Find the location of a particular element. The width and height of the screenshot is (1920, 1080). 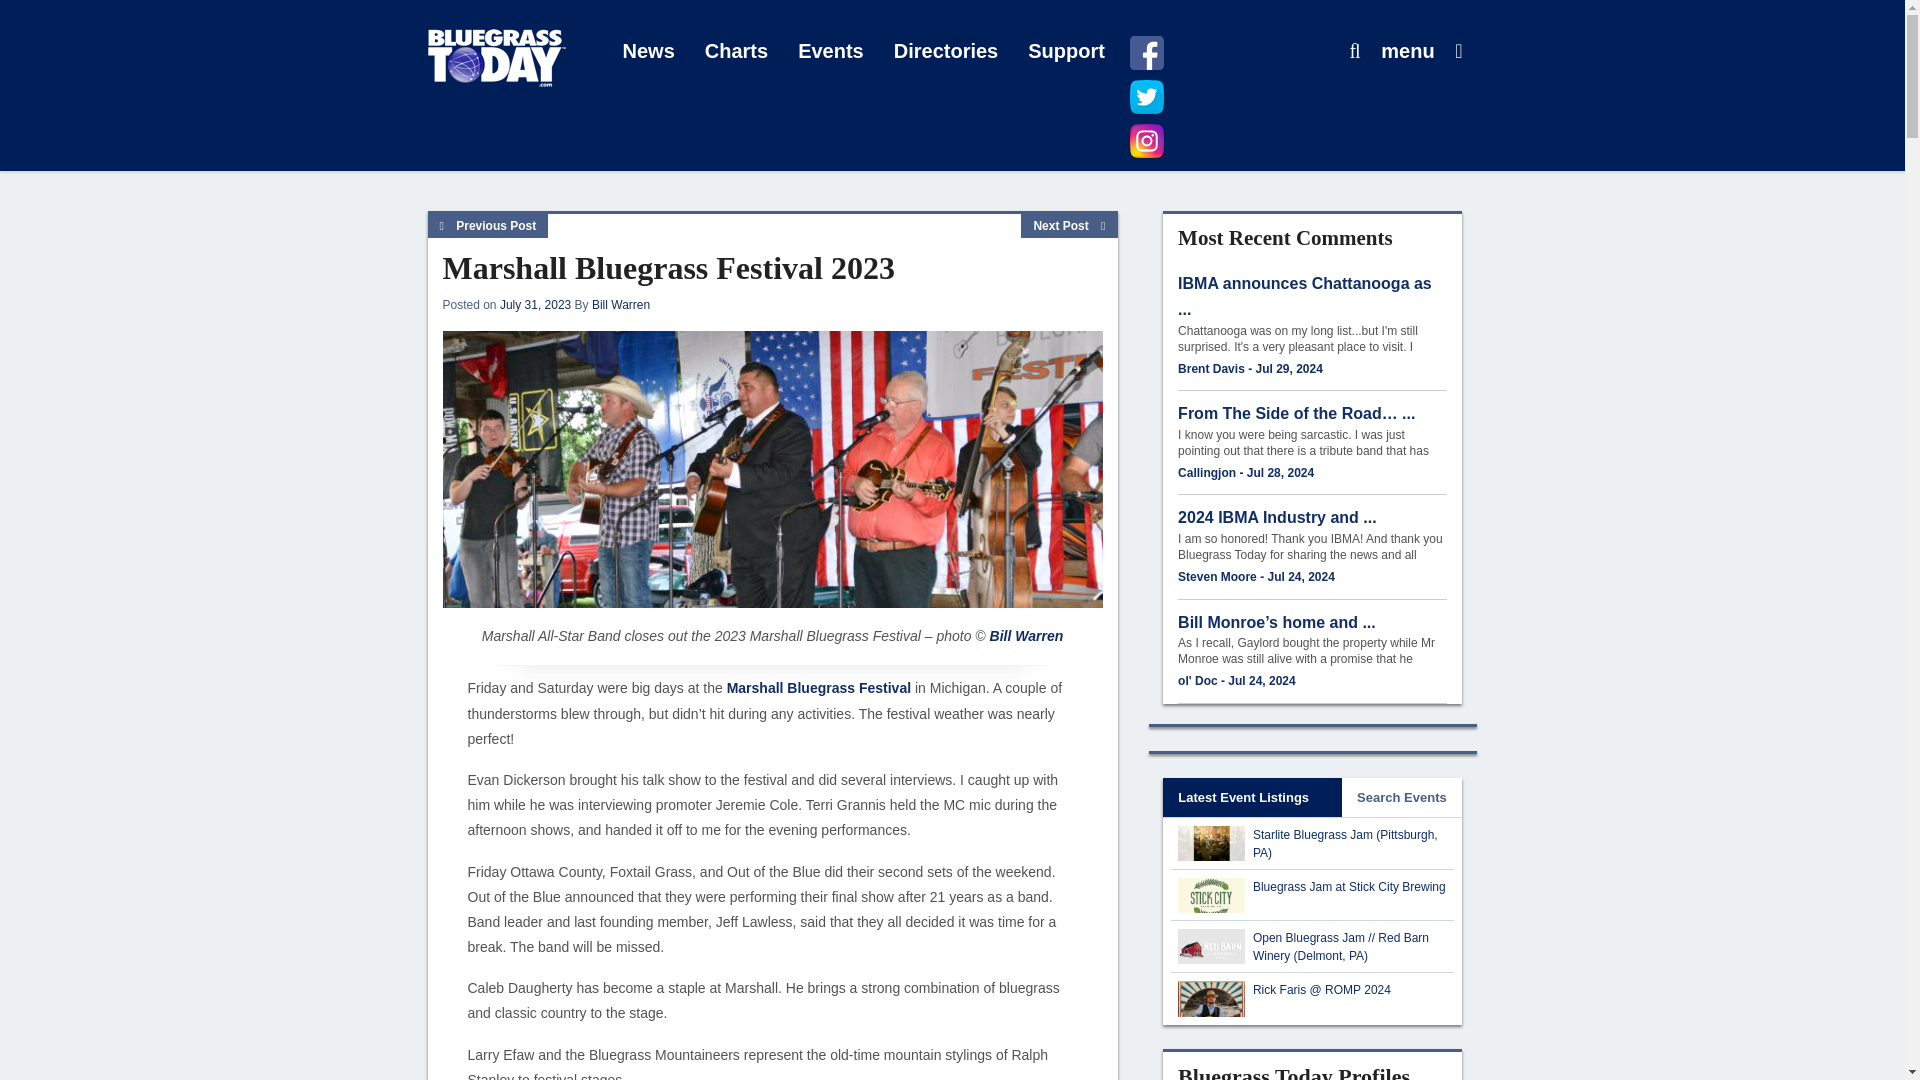

Previous Post is located at coordinates (488, 226).